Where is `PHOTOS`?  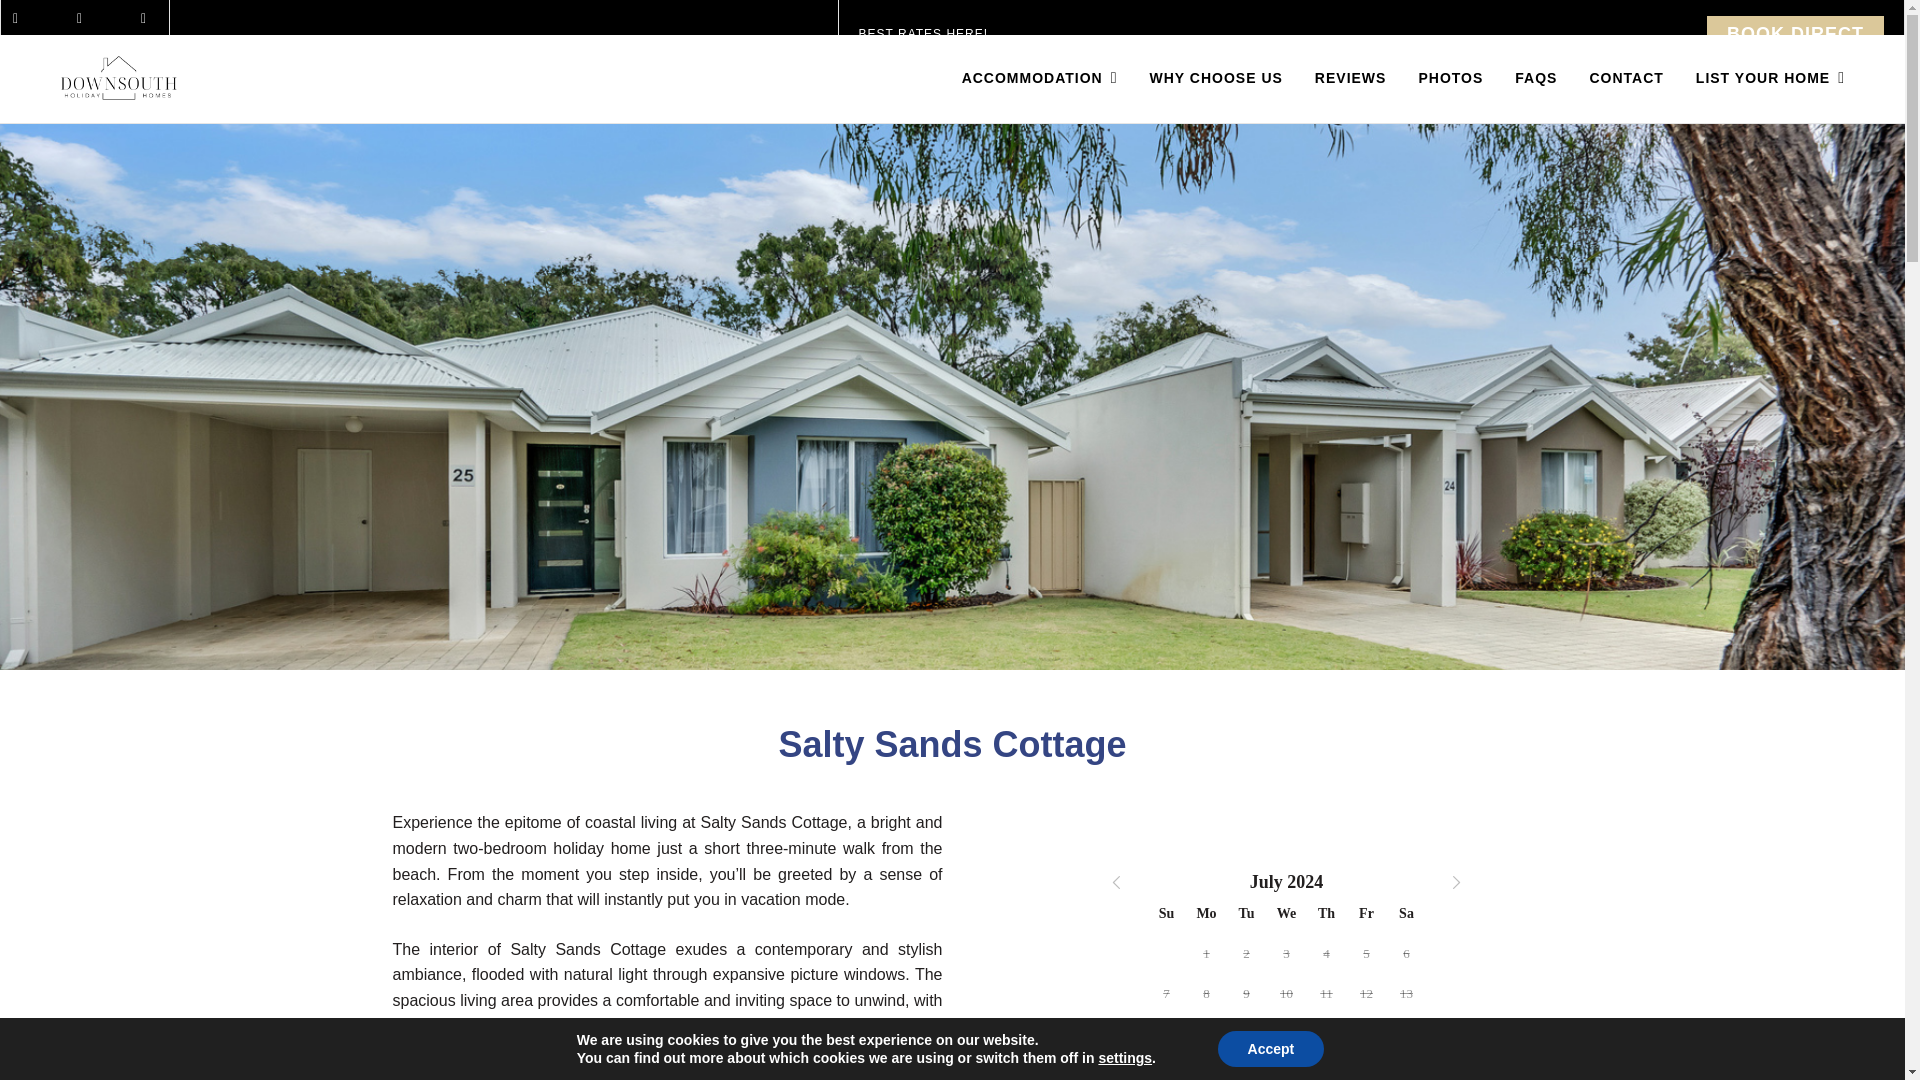
PHOTOS is located at coordinates (1450, 78).